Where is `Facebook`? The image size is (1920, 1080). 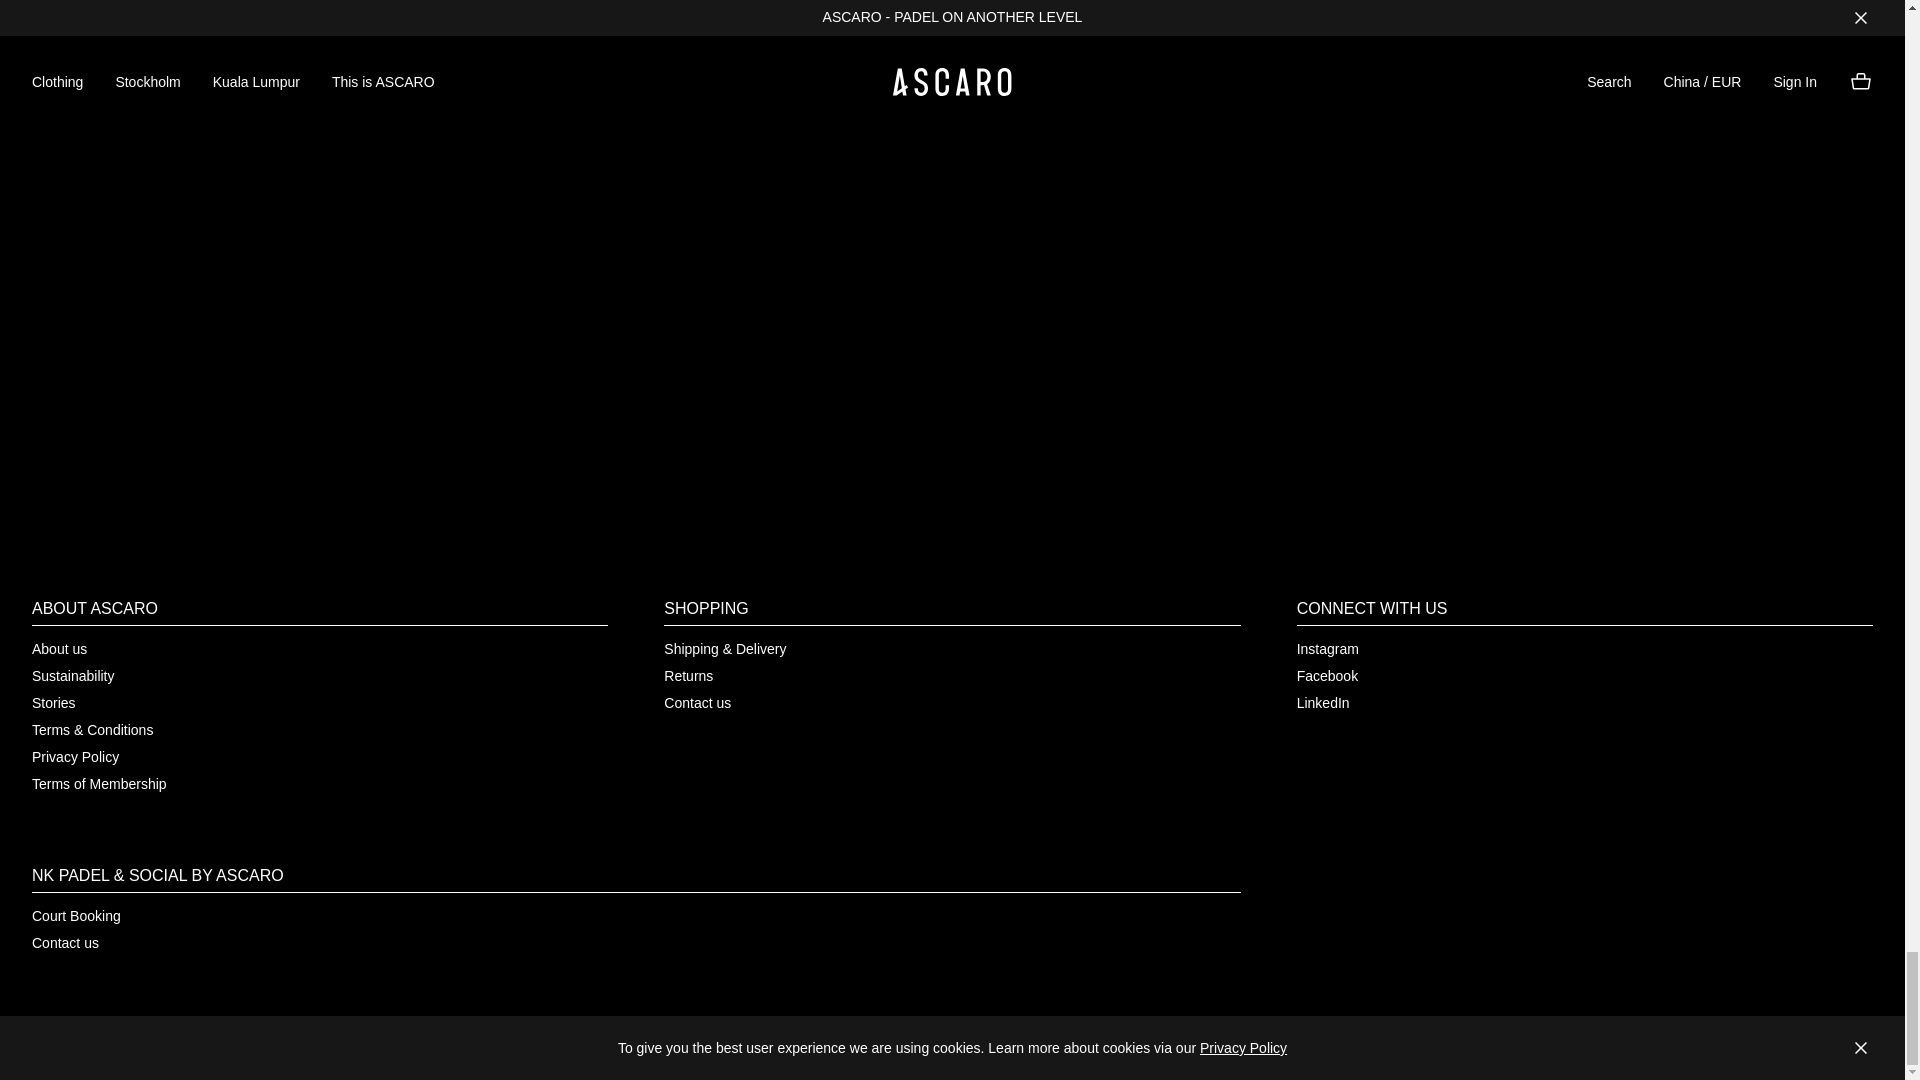
Facebook is located at coordinates (1327, 678).